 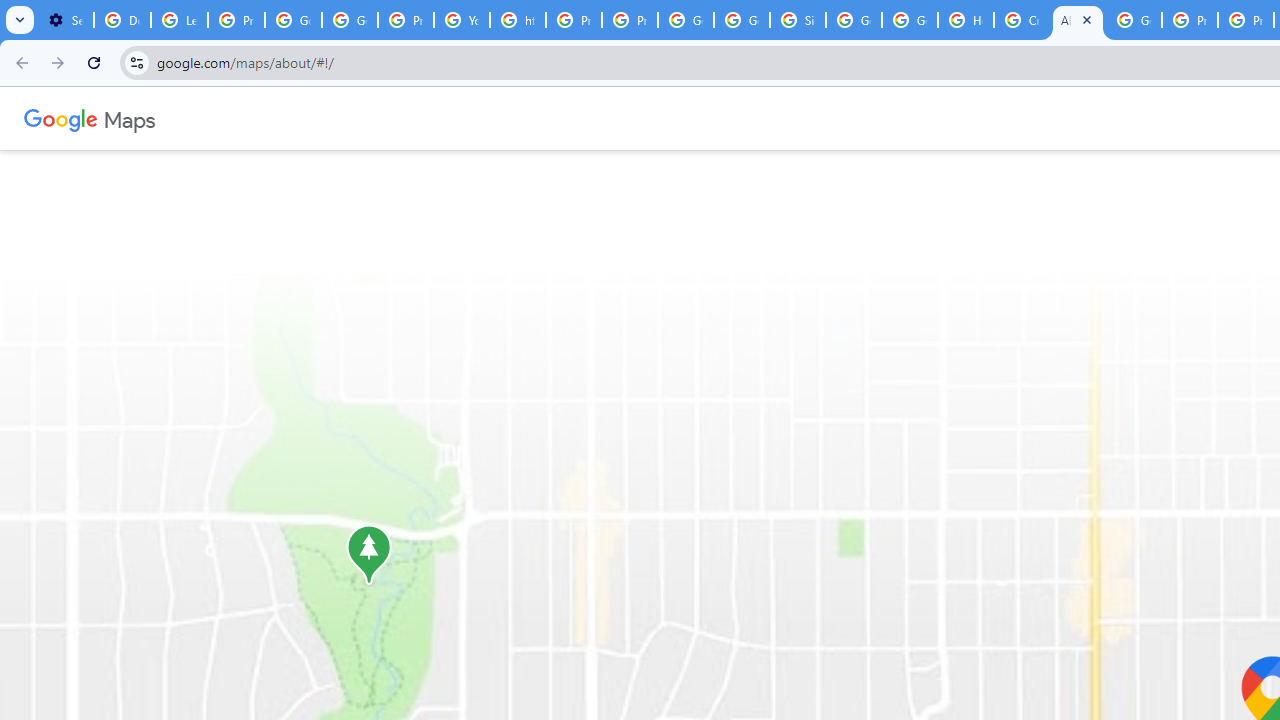 I want to click on Privacy Help Center - Policies Help, so click(x=1190, y=20).